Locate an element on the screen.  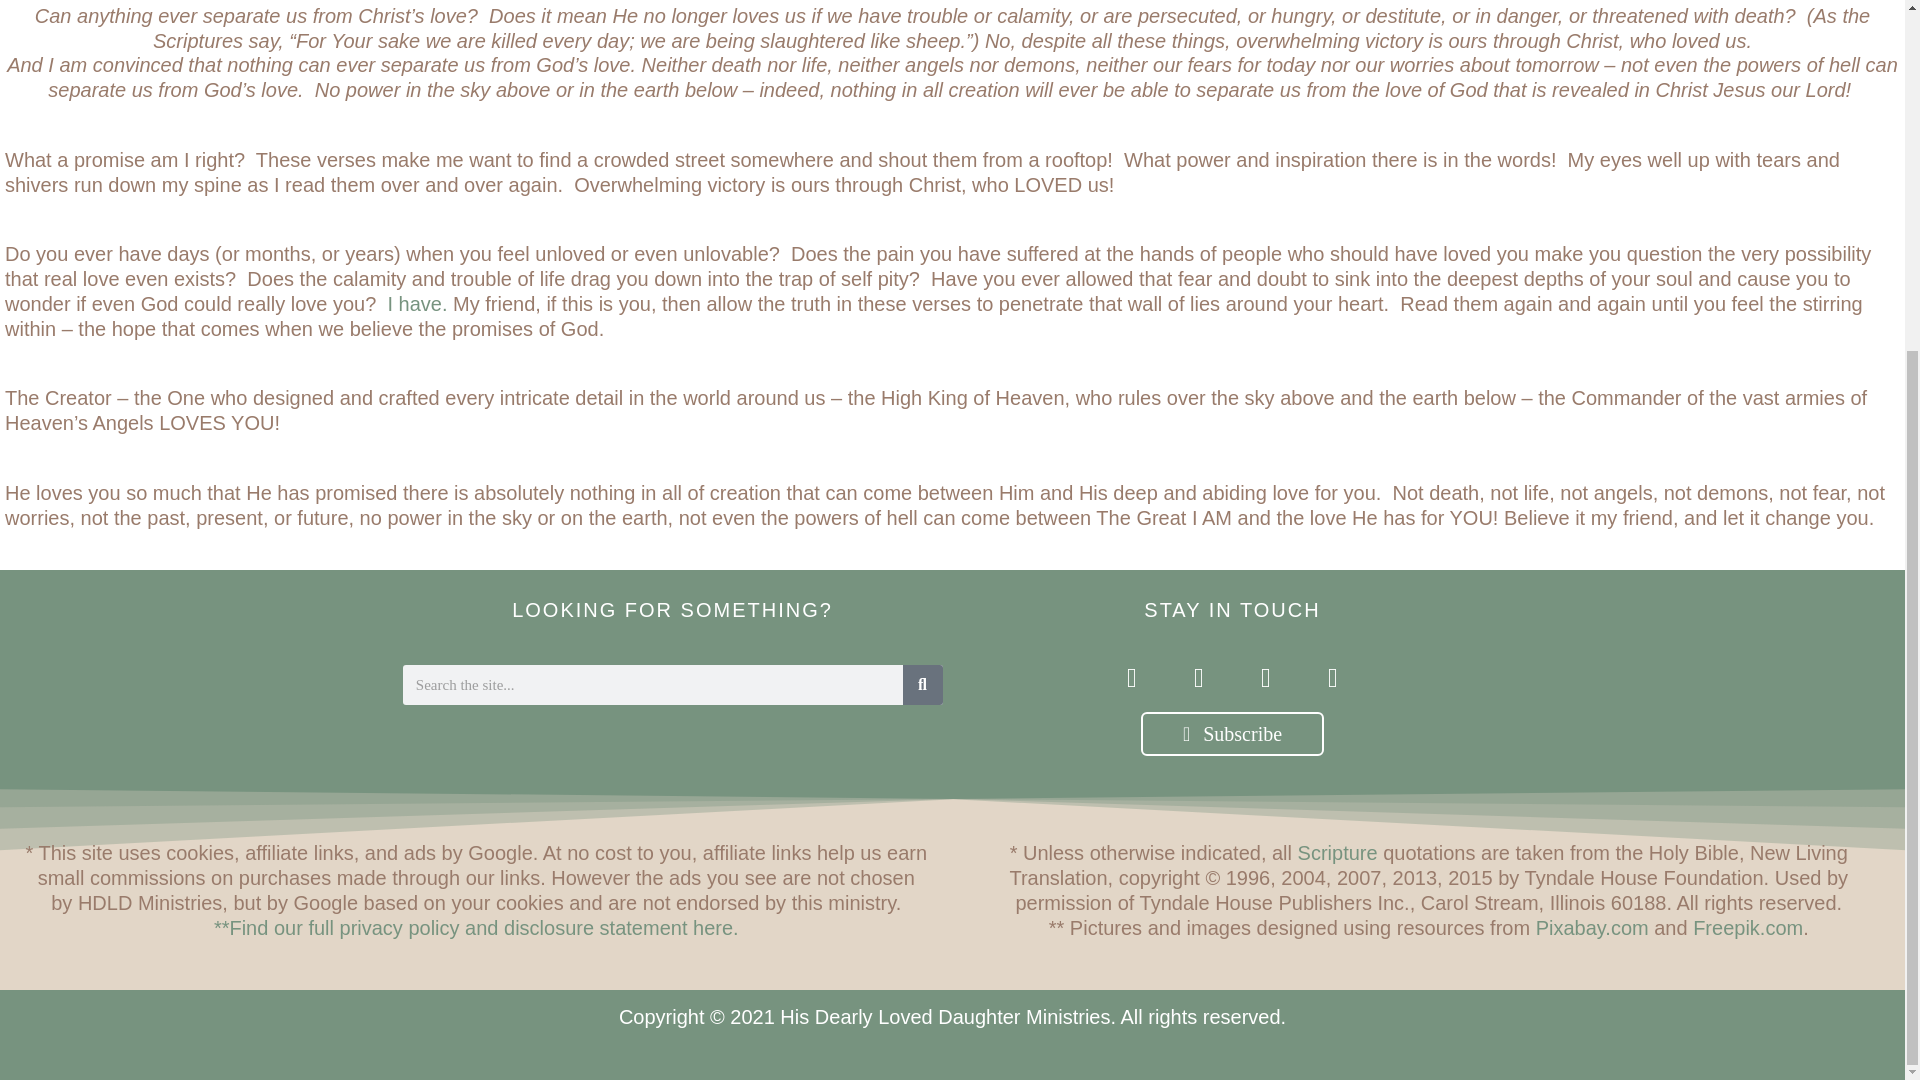
Instagram is located at coordinates (1200, 678).